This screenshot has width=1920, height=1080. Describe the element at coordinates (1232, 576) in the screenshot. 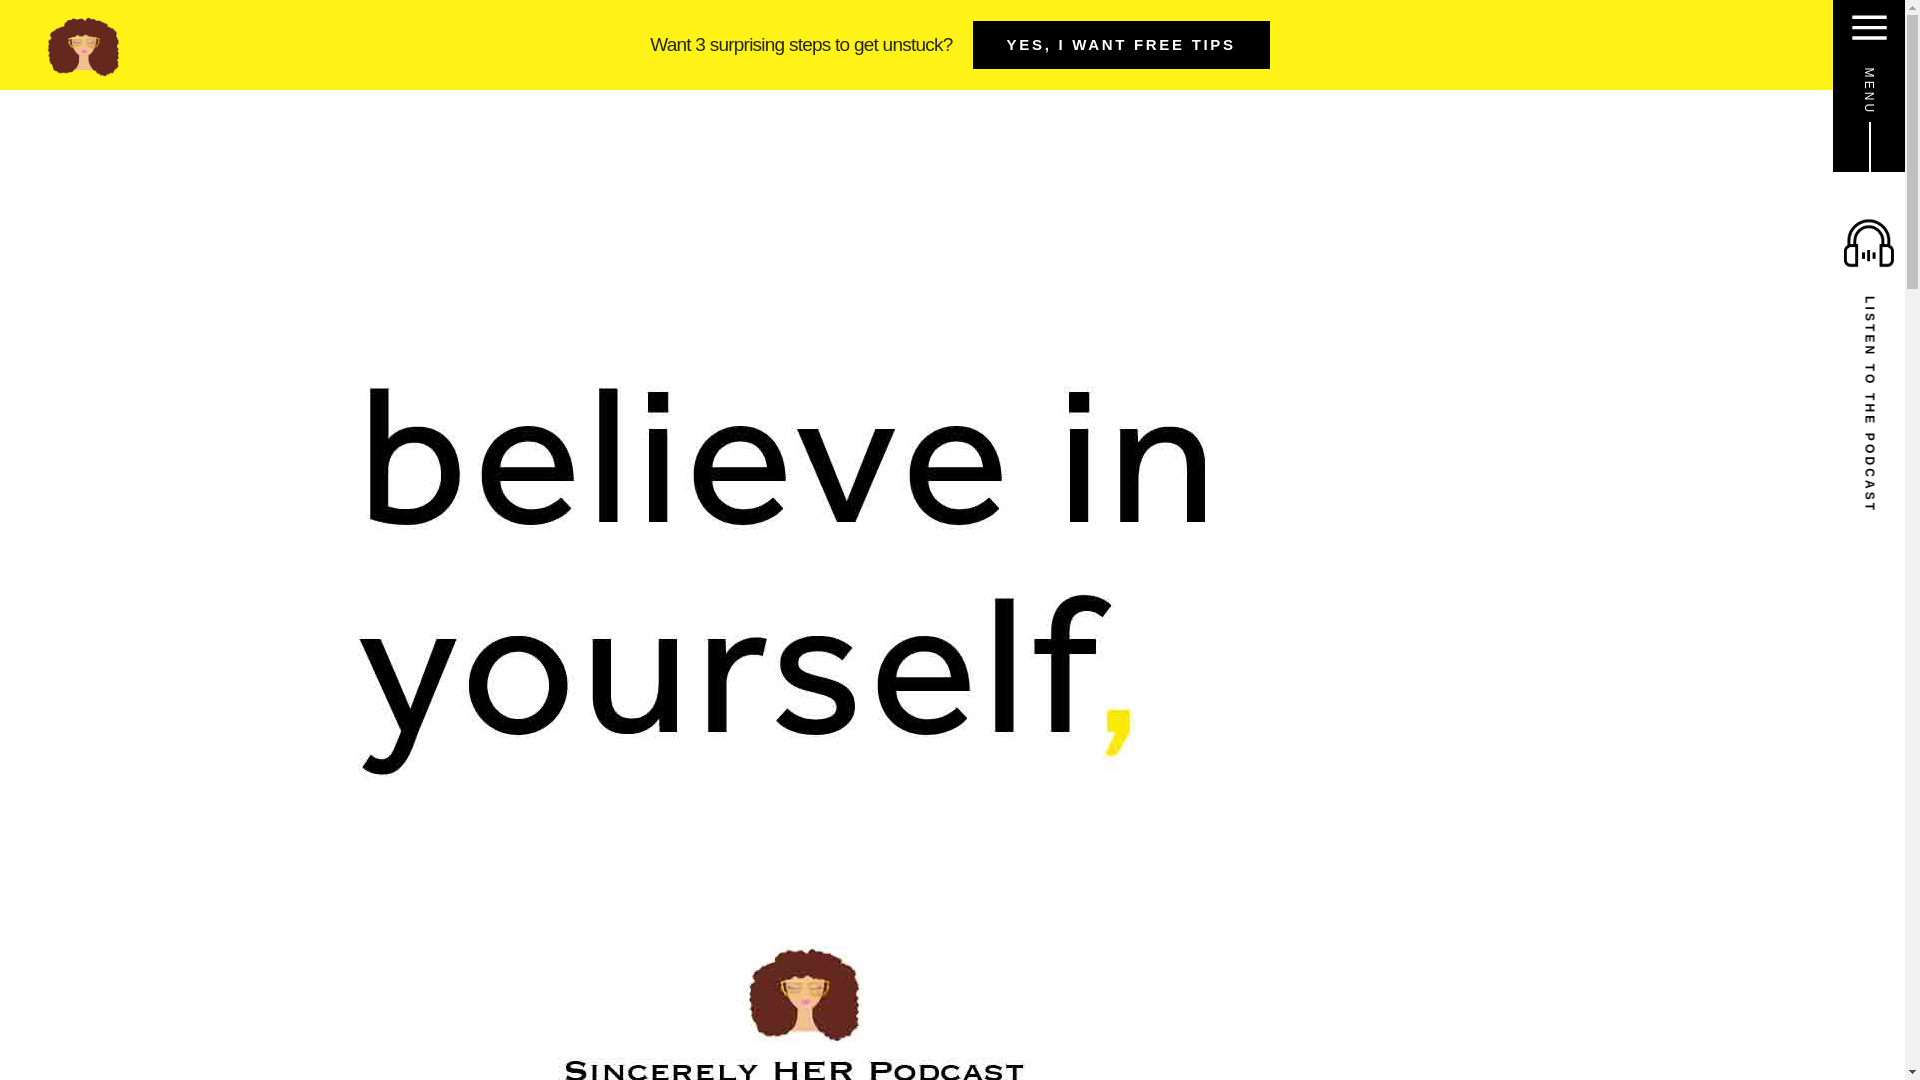

I see `Yes, I want free tips` at that location.